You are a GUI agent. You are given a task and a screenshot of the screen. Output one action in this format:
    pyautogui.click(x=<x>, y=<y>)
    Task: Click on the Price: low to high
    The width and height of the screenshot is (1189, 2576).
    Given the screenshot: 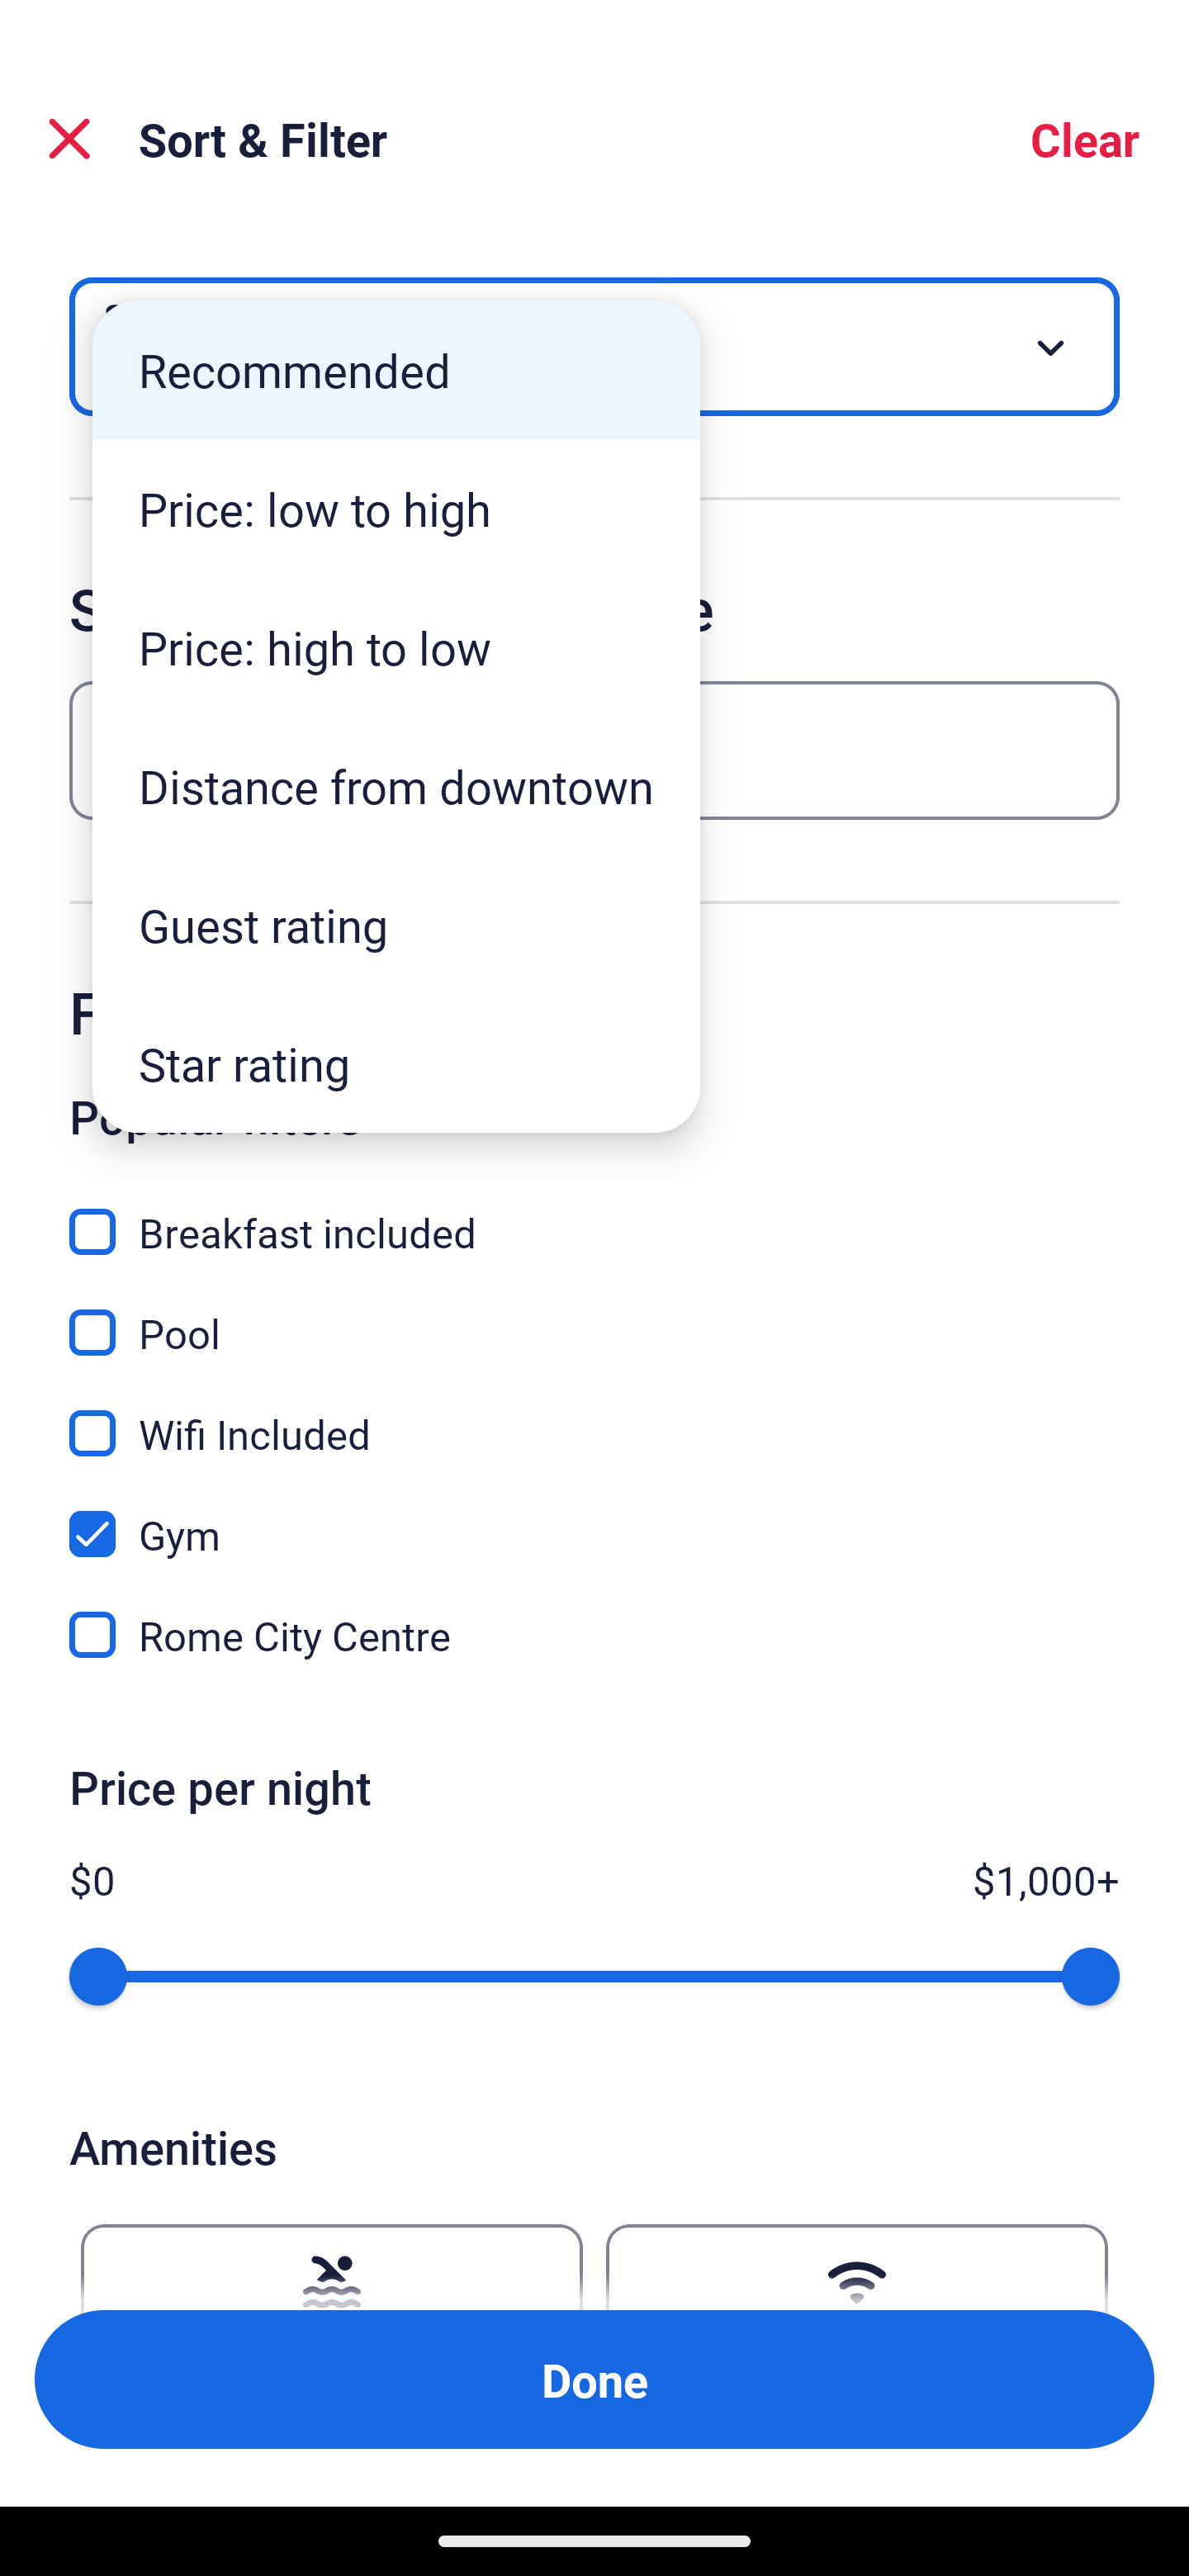 What is the action you would take?
    pyautogui.click(x=396, y=509)
    